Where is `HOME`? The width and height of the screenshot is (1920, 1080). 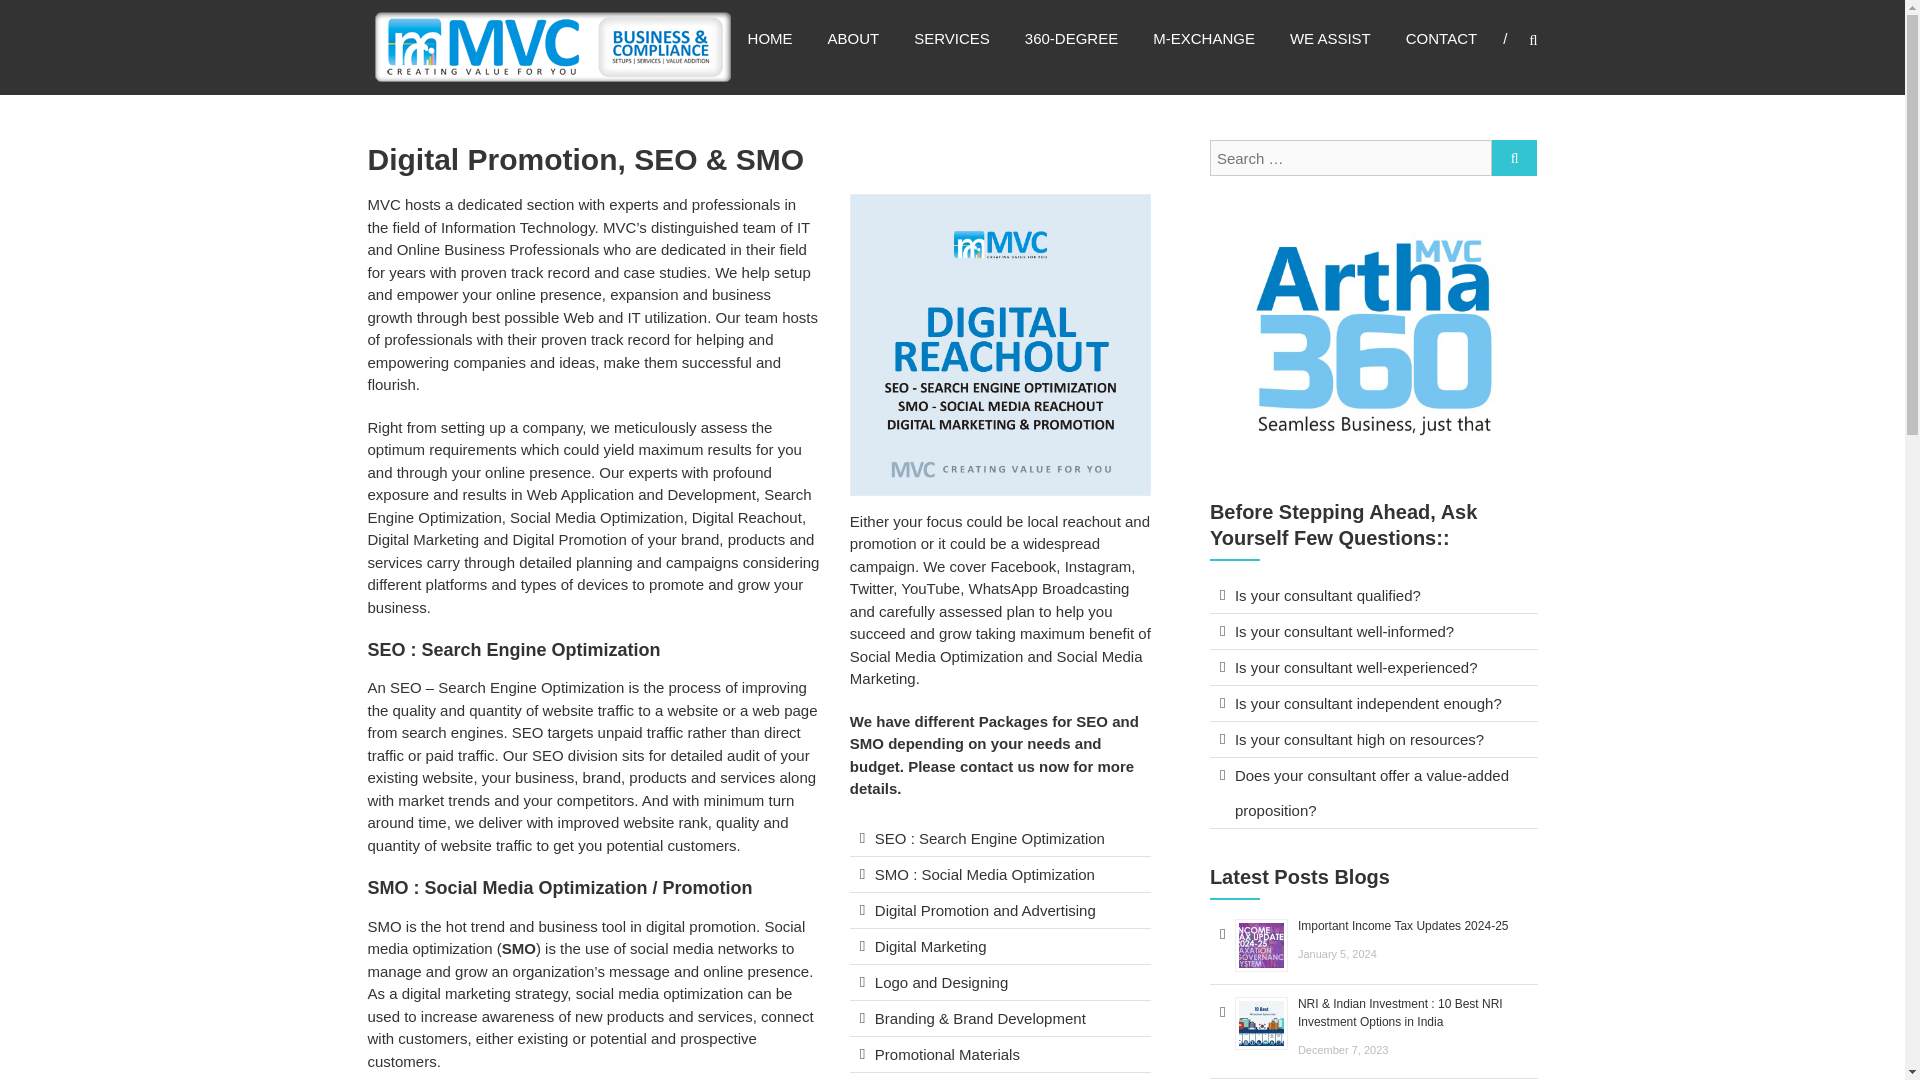
HOME is located at coordinates (770, 38).